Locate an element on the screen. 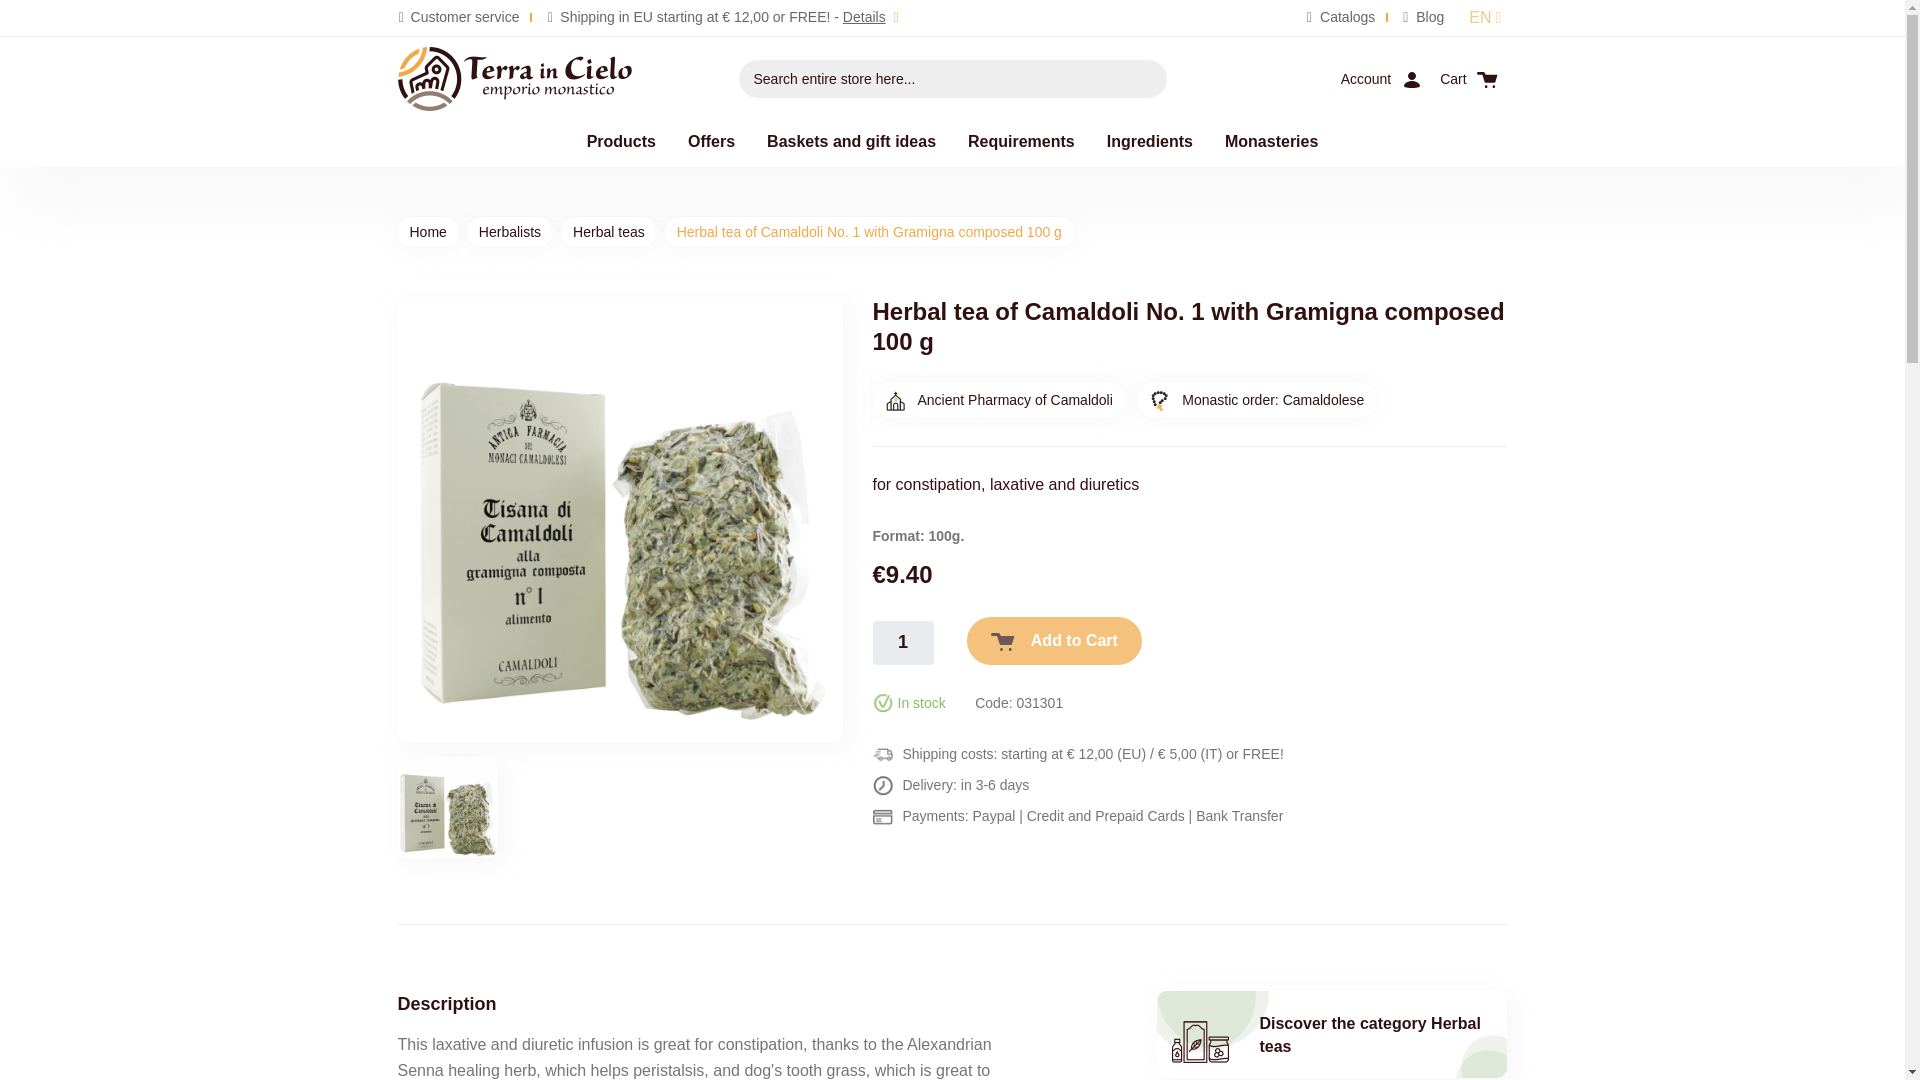 Image resolution: width=1920 pixels, height=1080 pixels. Tisana di Camaldoli alla Gramigna is located at coordinates (448, 807).